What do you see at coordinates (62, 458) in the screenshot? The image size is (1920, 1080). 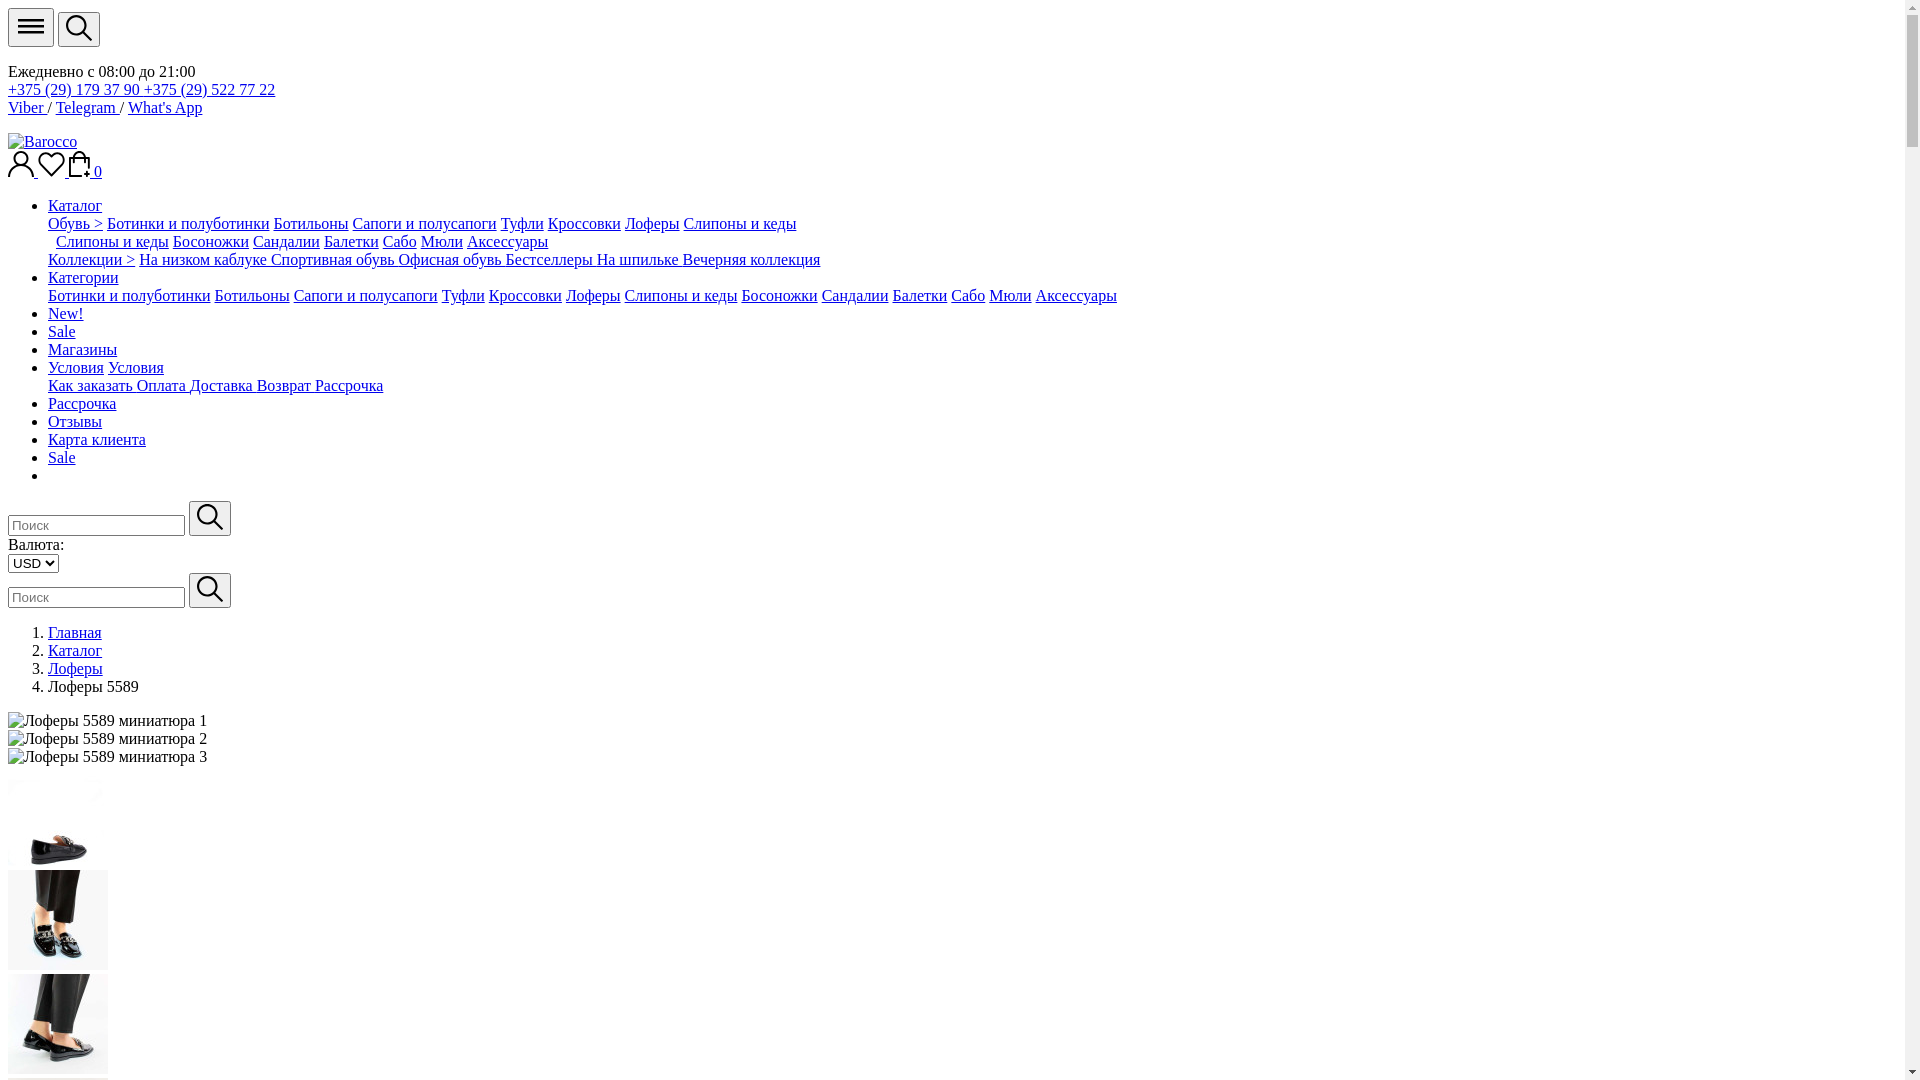 I see `Sale` at bounding box center [62, 458].